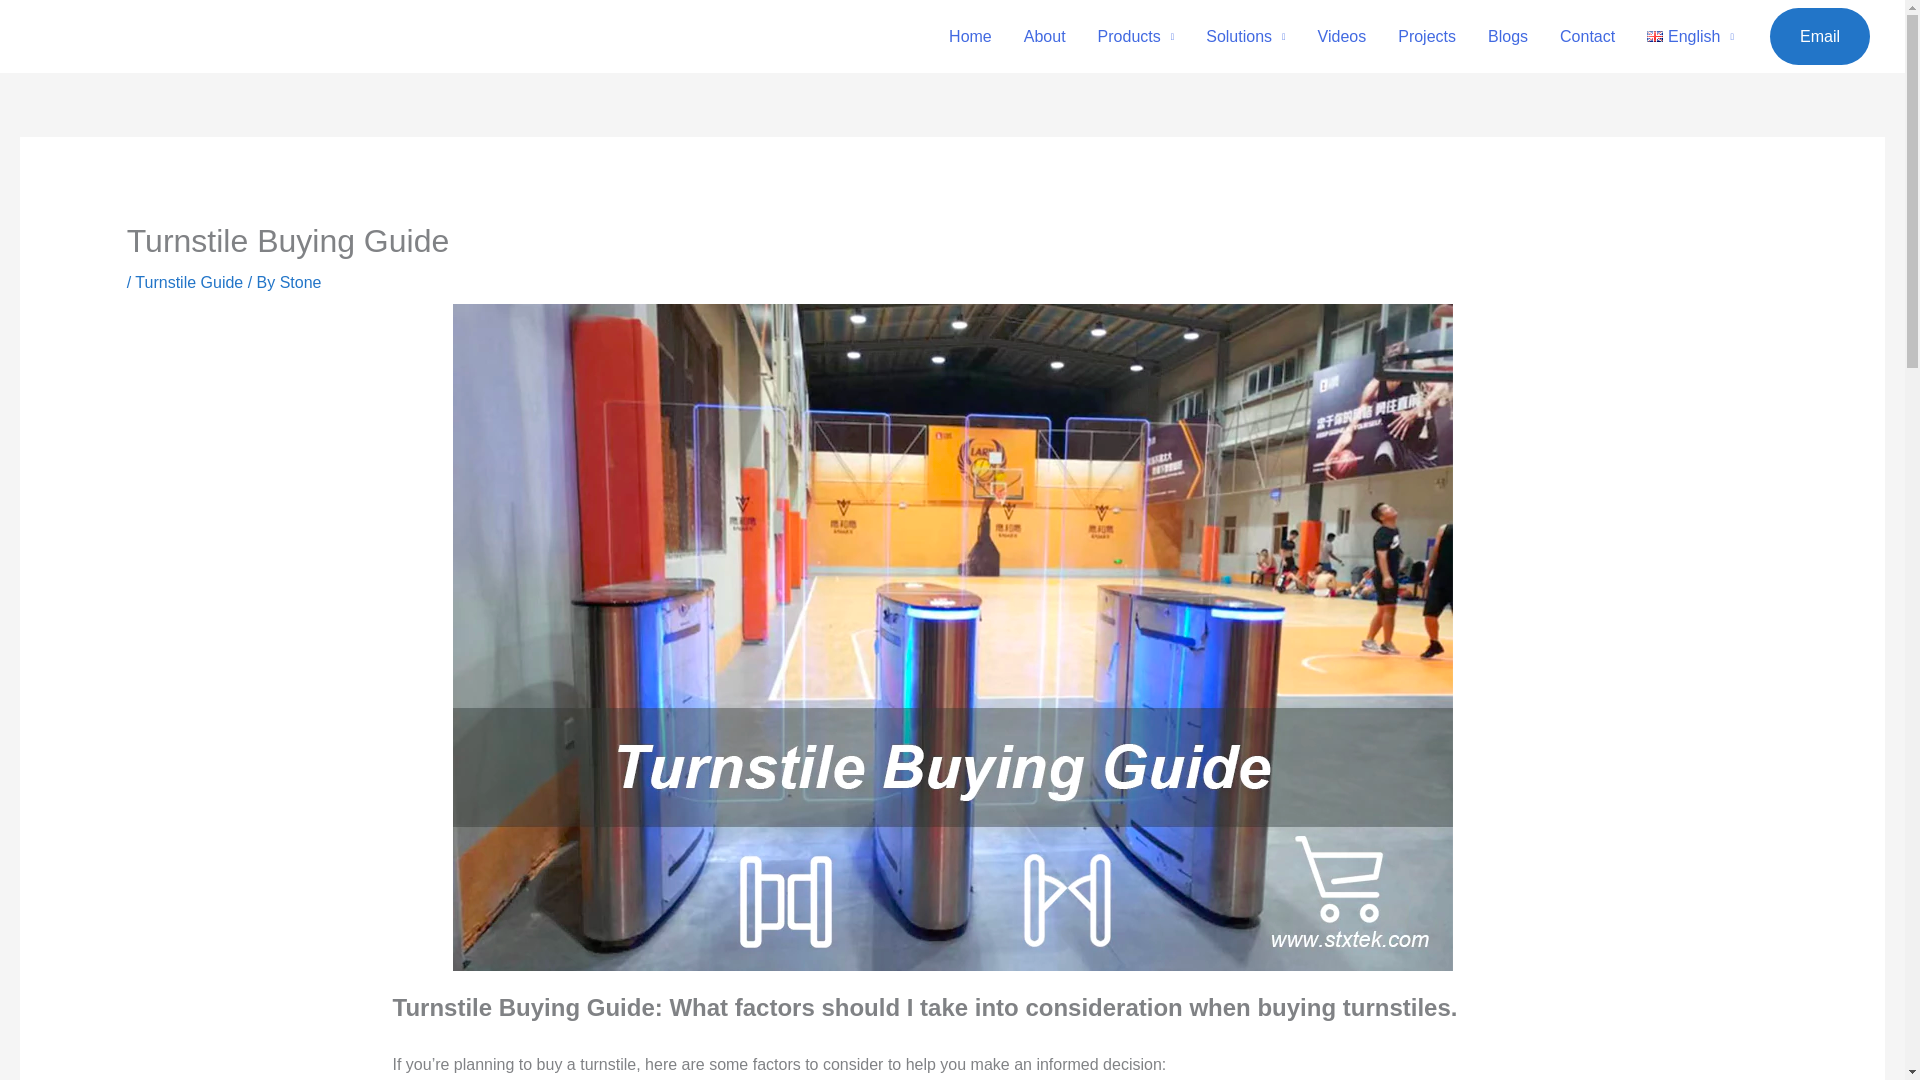  Describe the element at coordinates (1820, 36) in the screenshot. I see `Email` at that location.